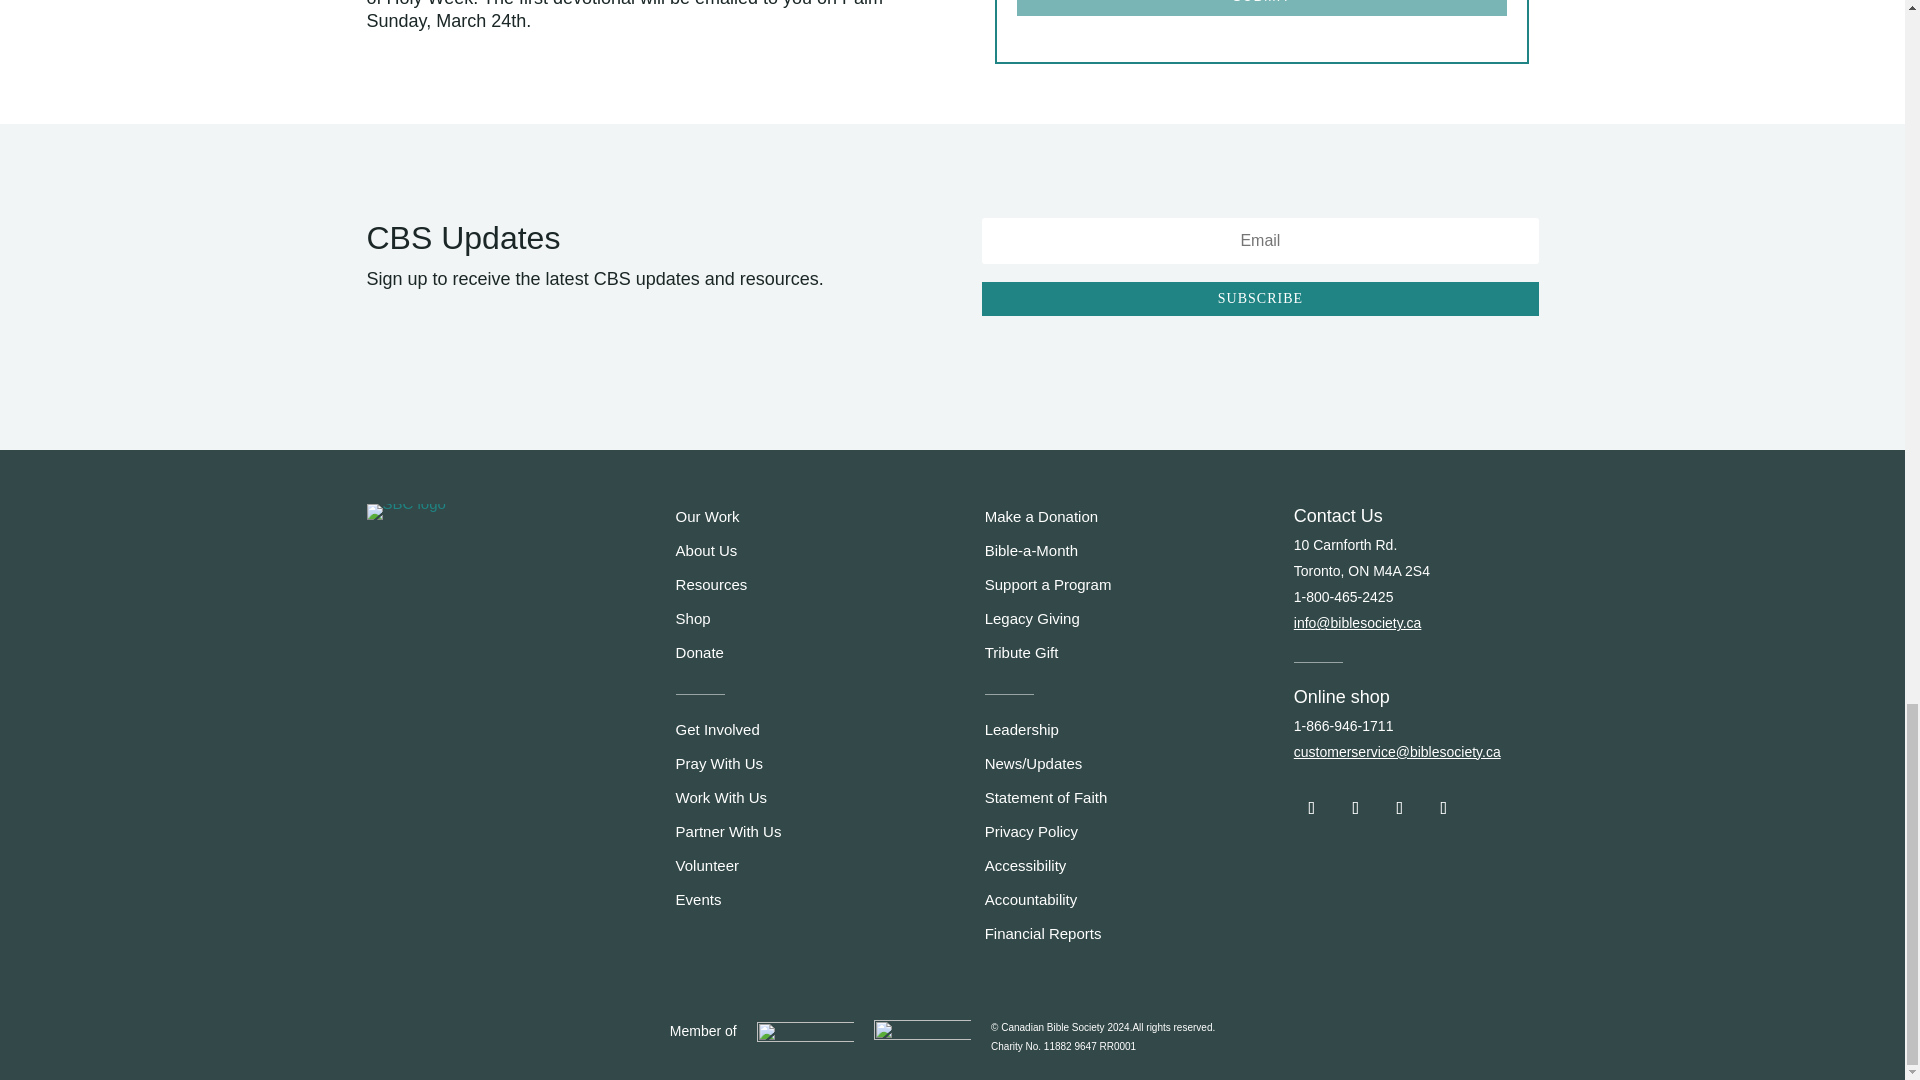  What do you see at coordinates (922, 1036) in the screenshot?
I see `Image 10` at bounding box center [922, 1036].